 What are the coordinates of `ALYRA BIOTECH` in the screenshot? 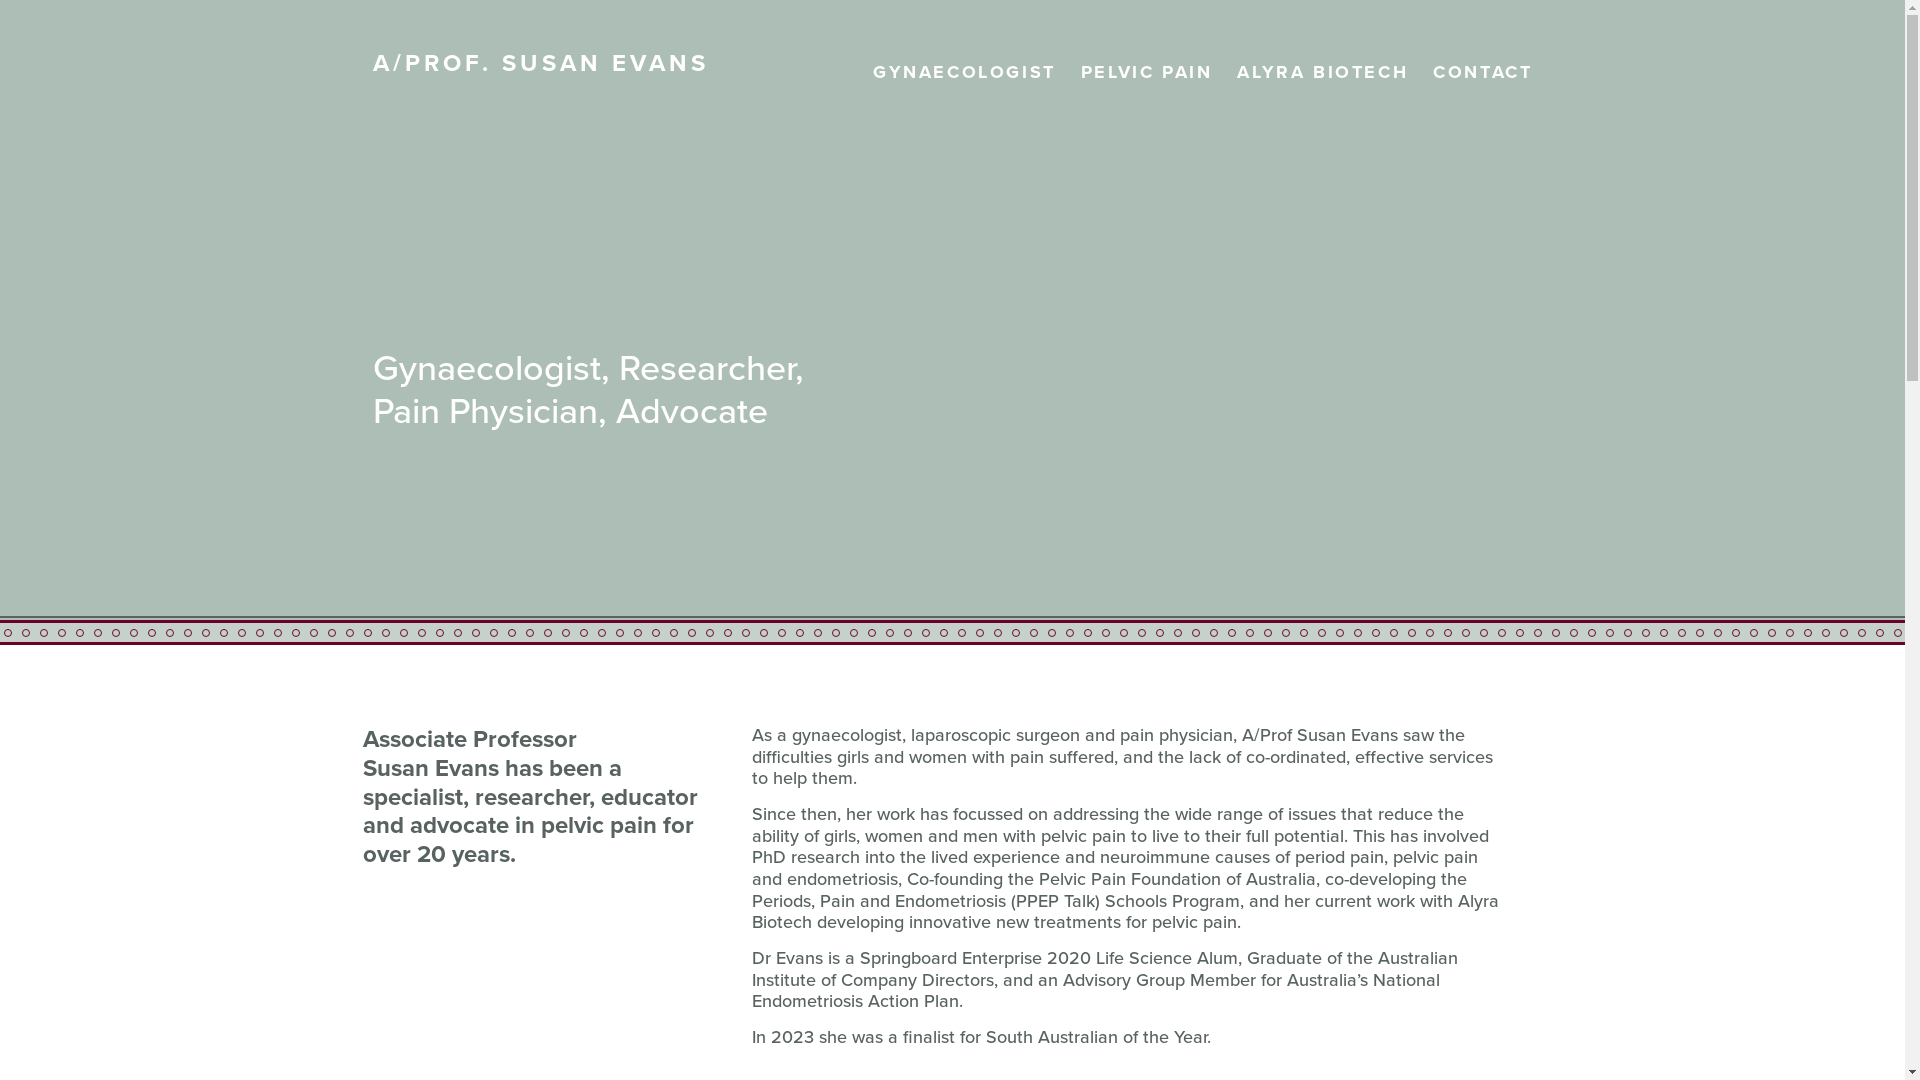 It's located at (1322, 73).